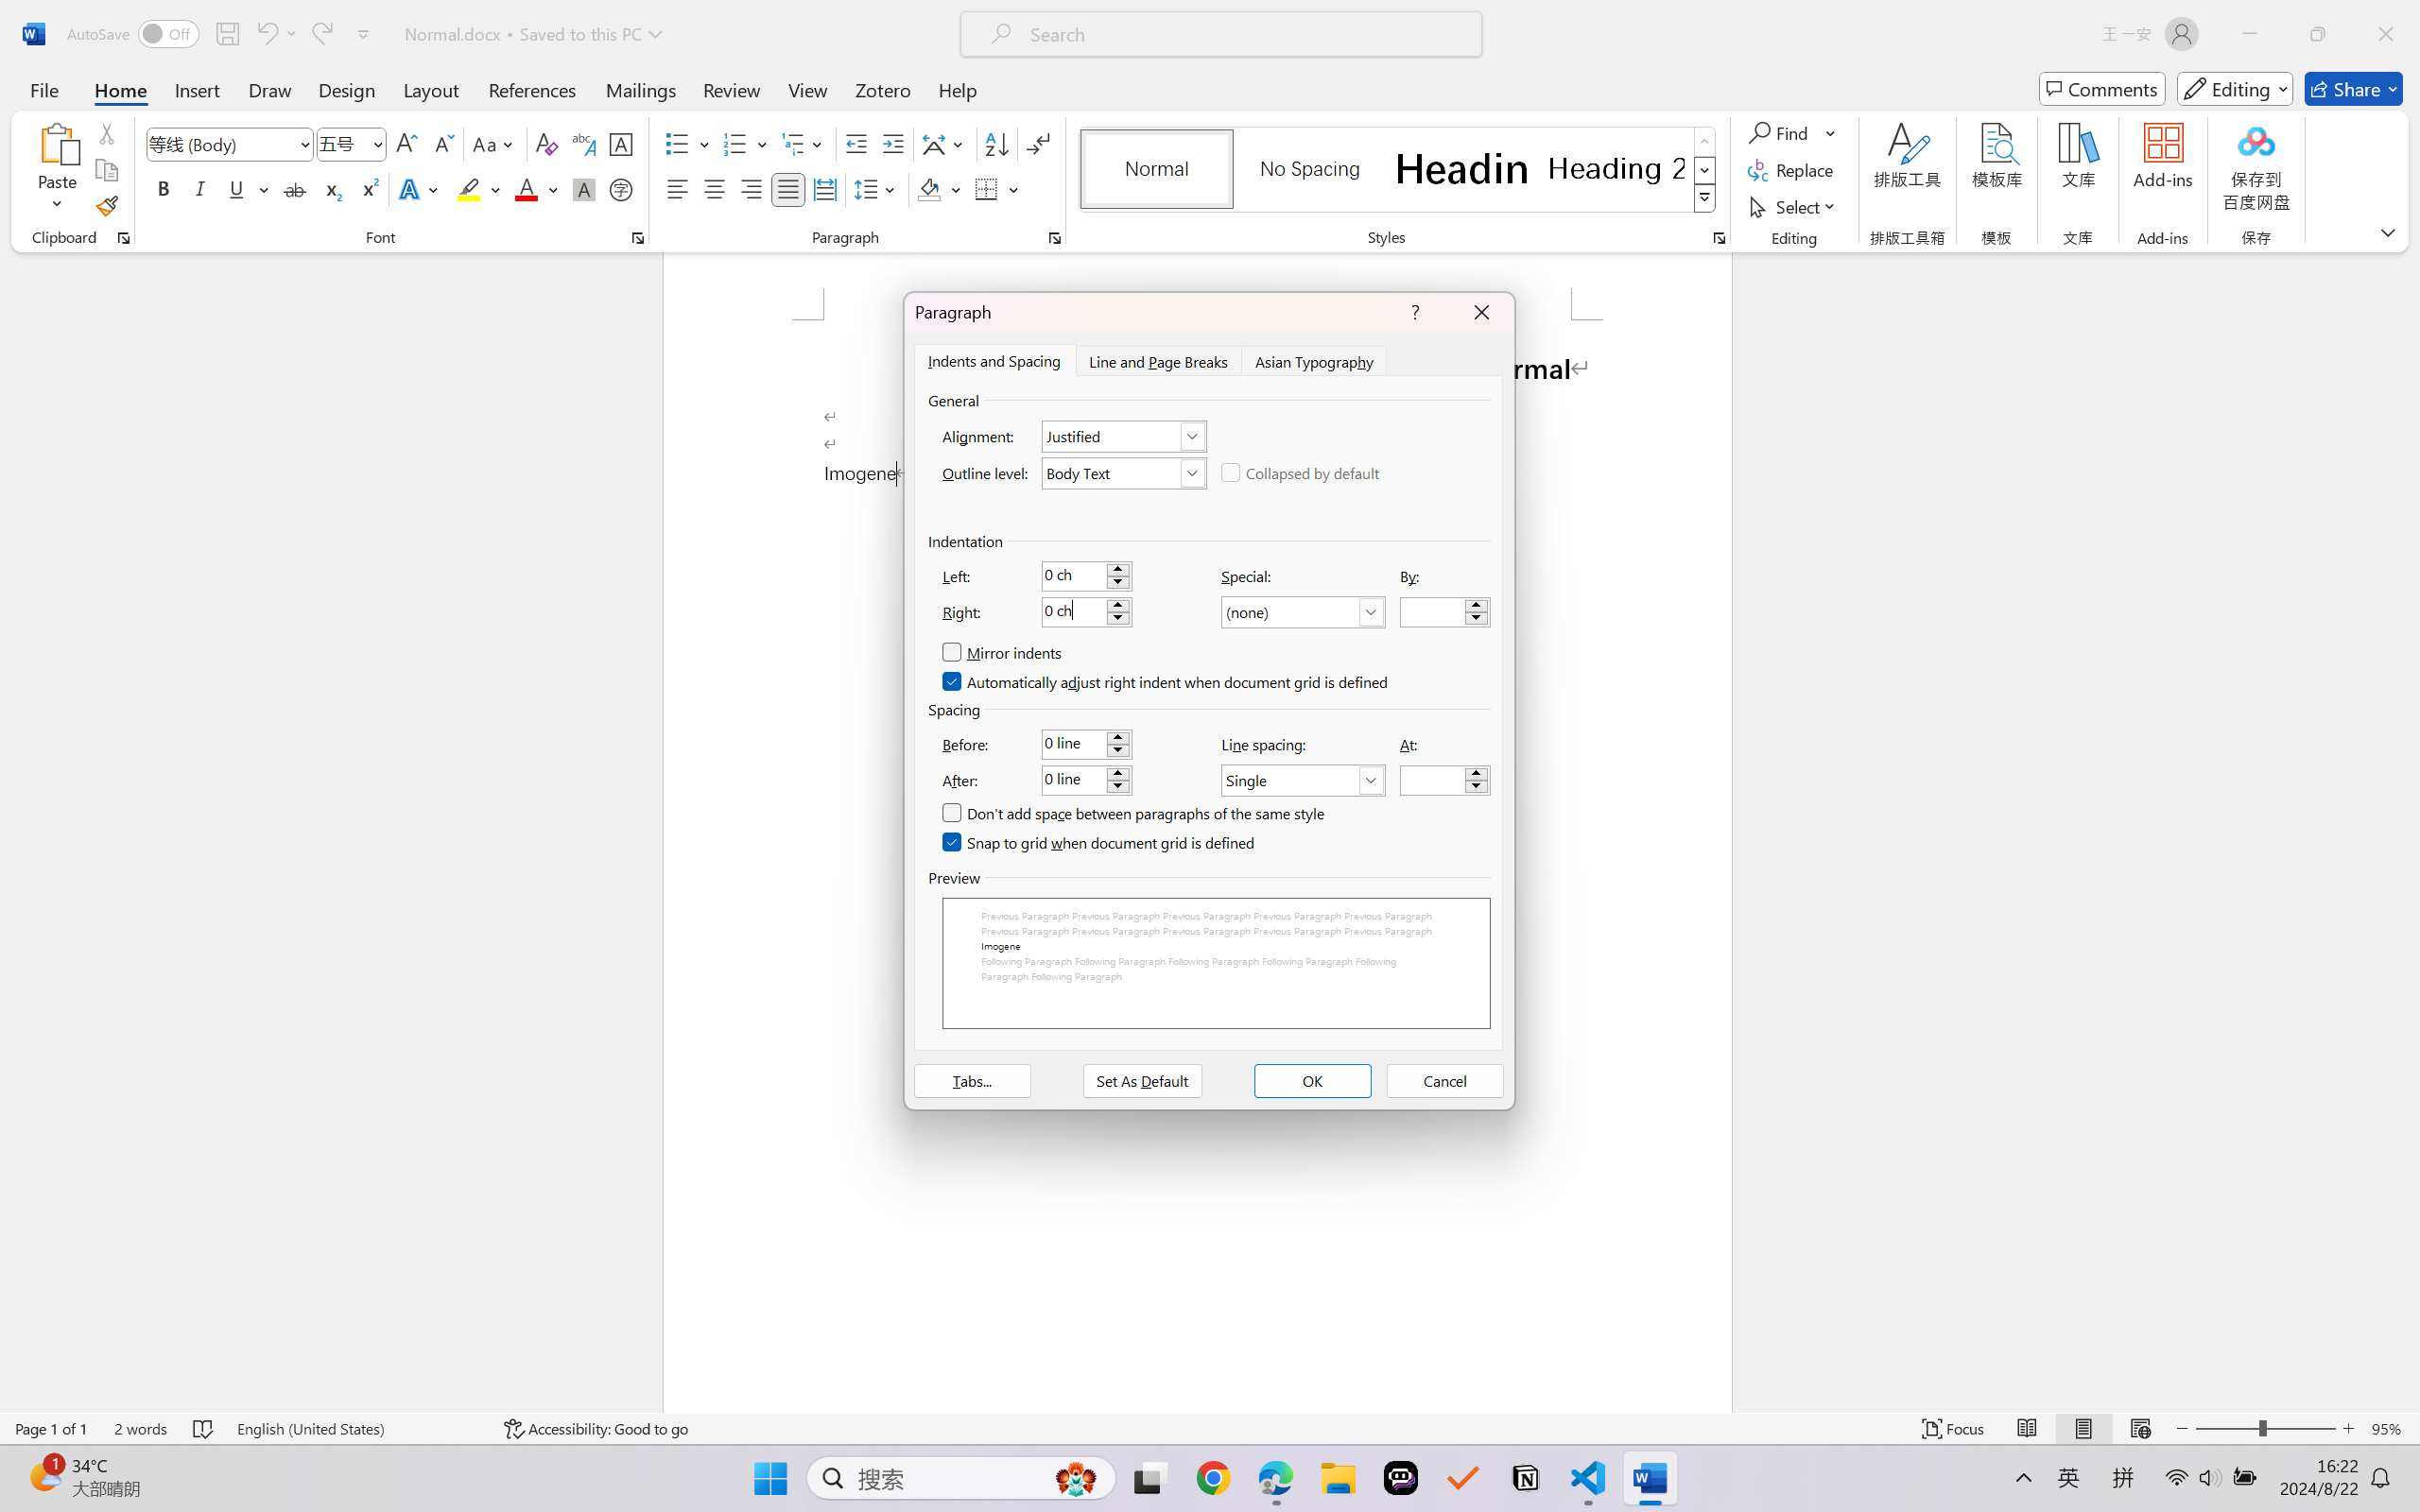  What do you see at coordinates (368, 189) in the screenshot?
I see `Superscript` at bounding box center [368, 189].